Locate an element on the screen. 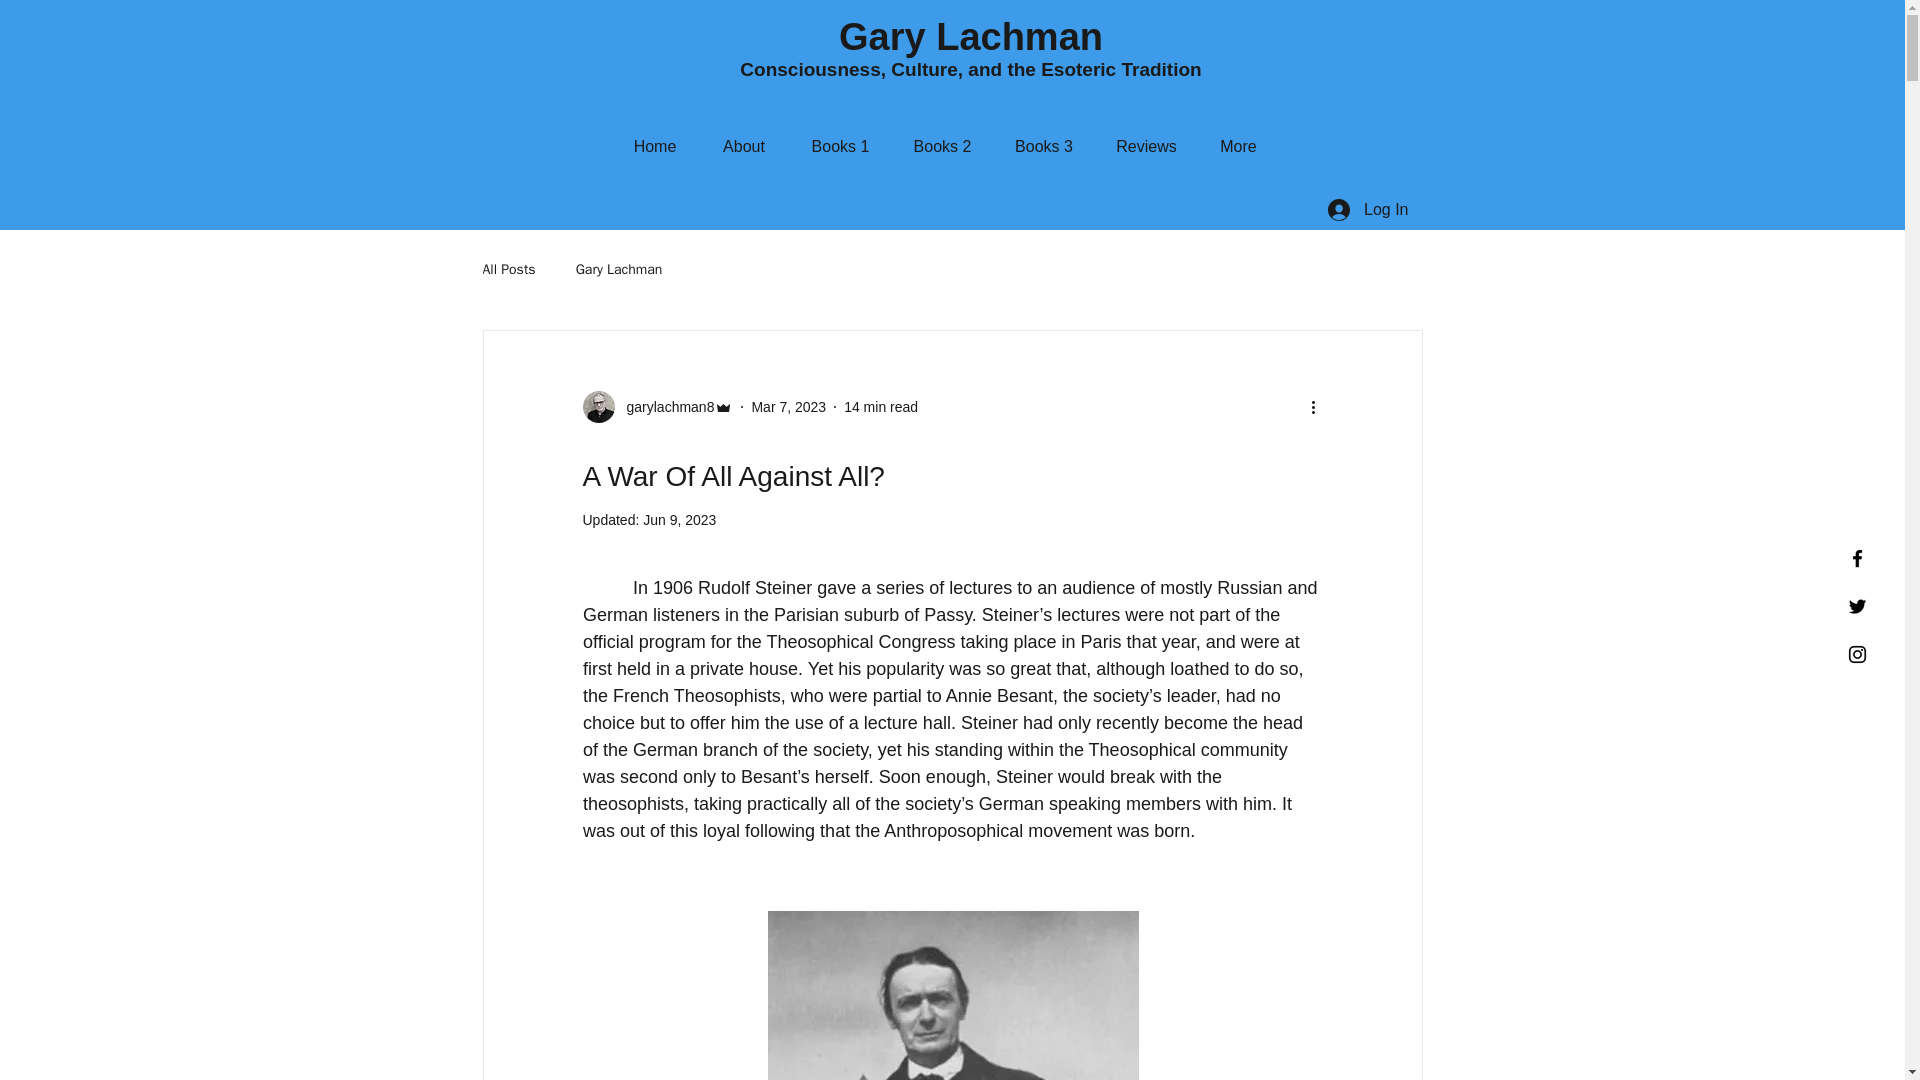 The width and height of the screenshot is (1920, 1080). Reviews is located at coordinates (1146, 146).